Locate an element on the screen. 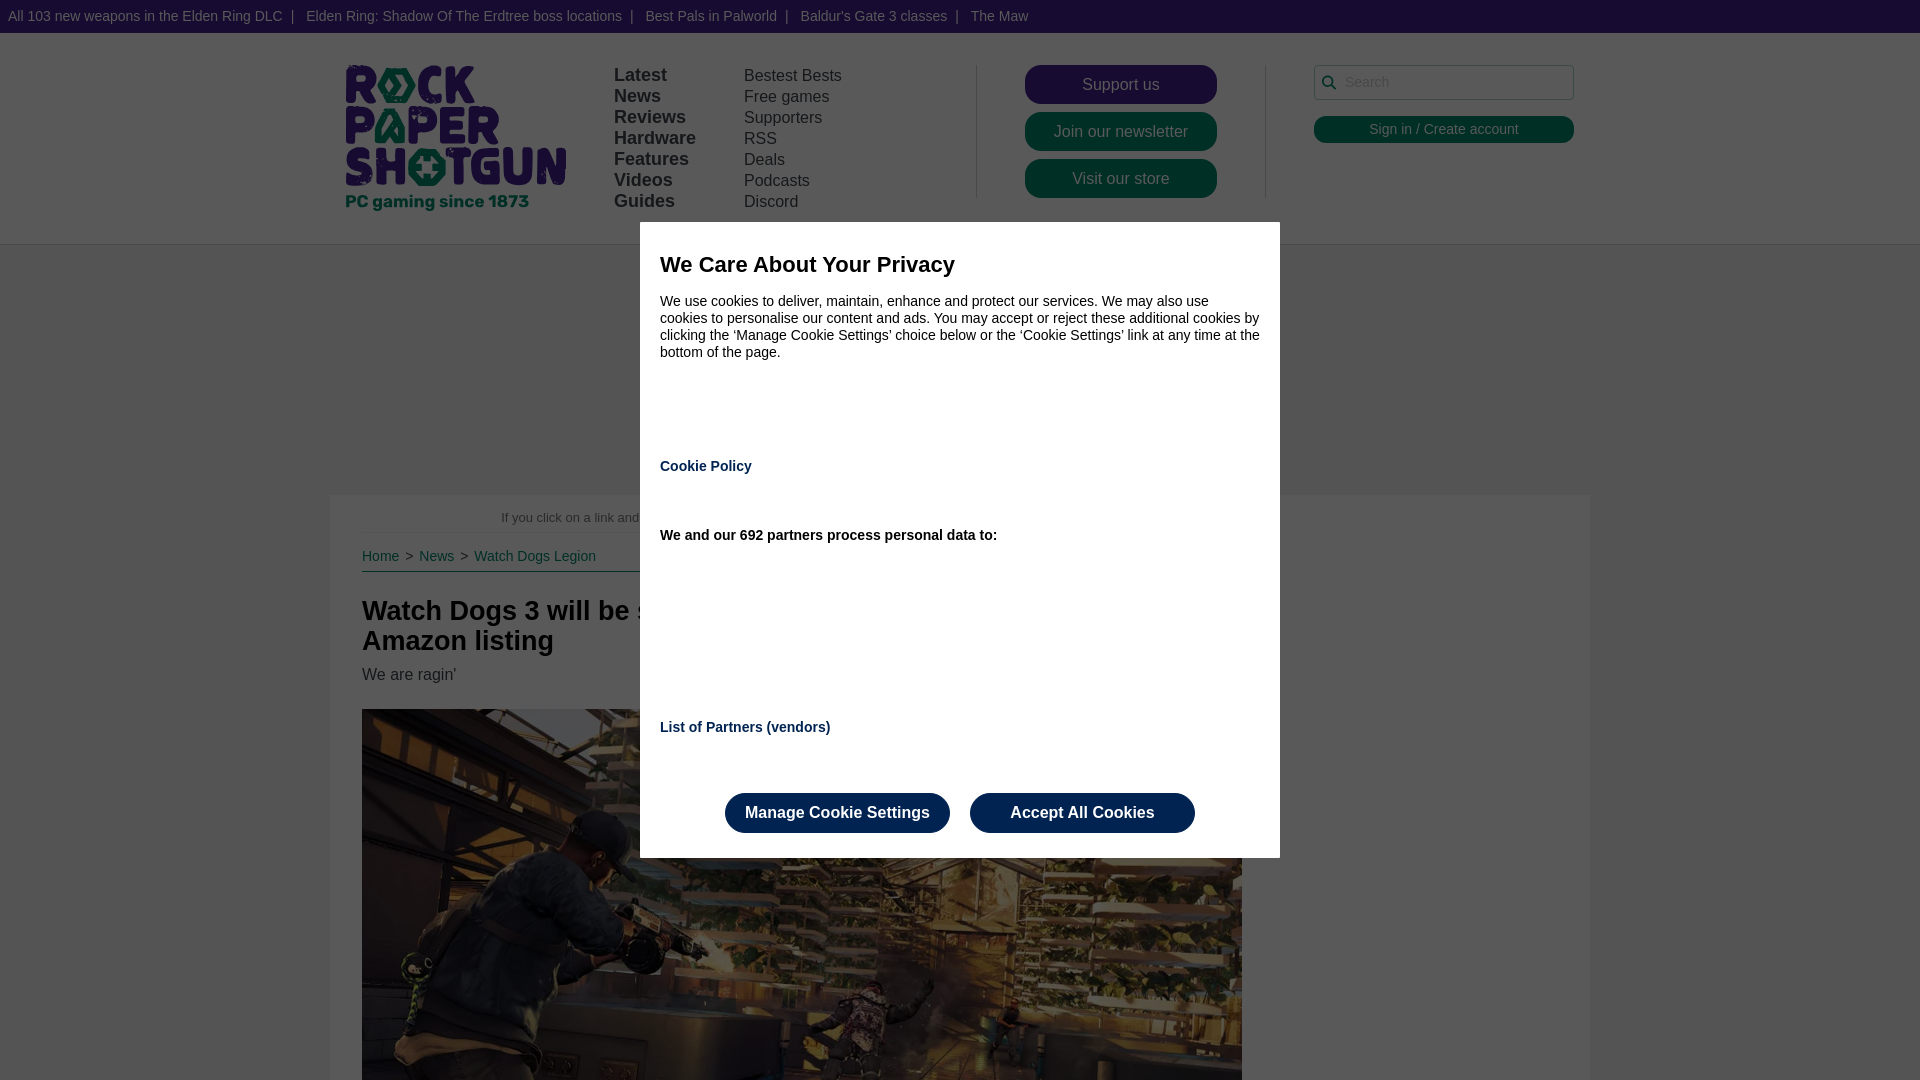  Discord is located at coordinates (771, 201).